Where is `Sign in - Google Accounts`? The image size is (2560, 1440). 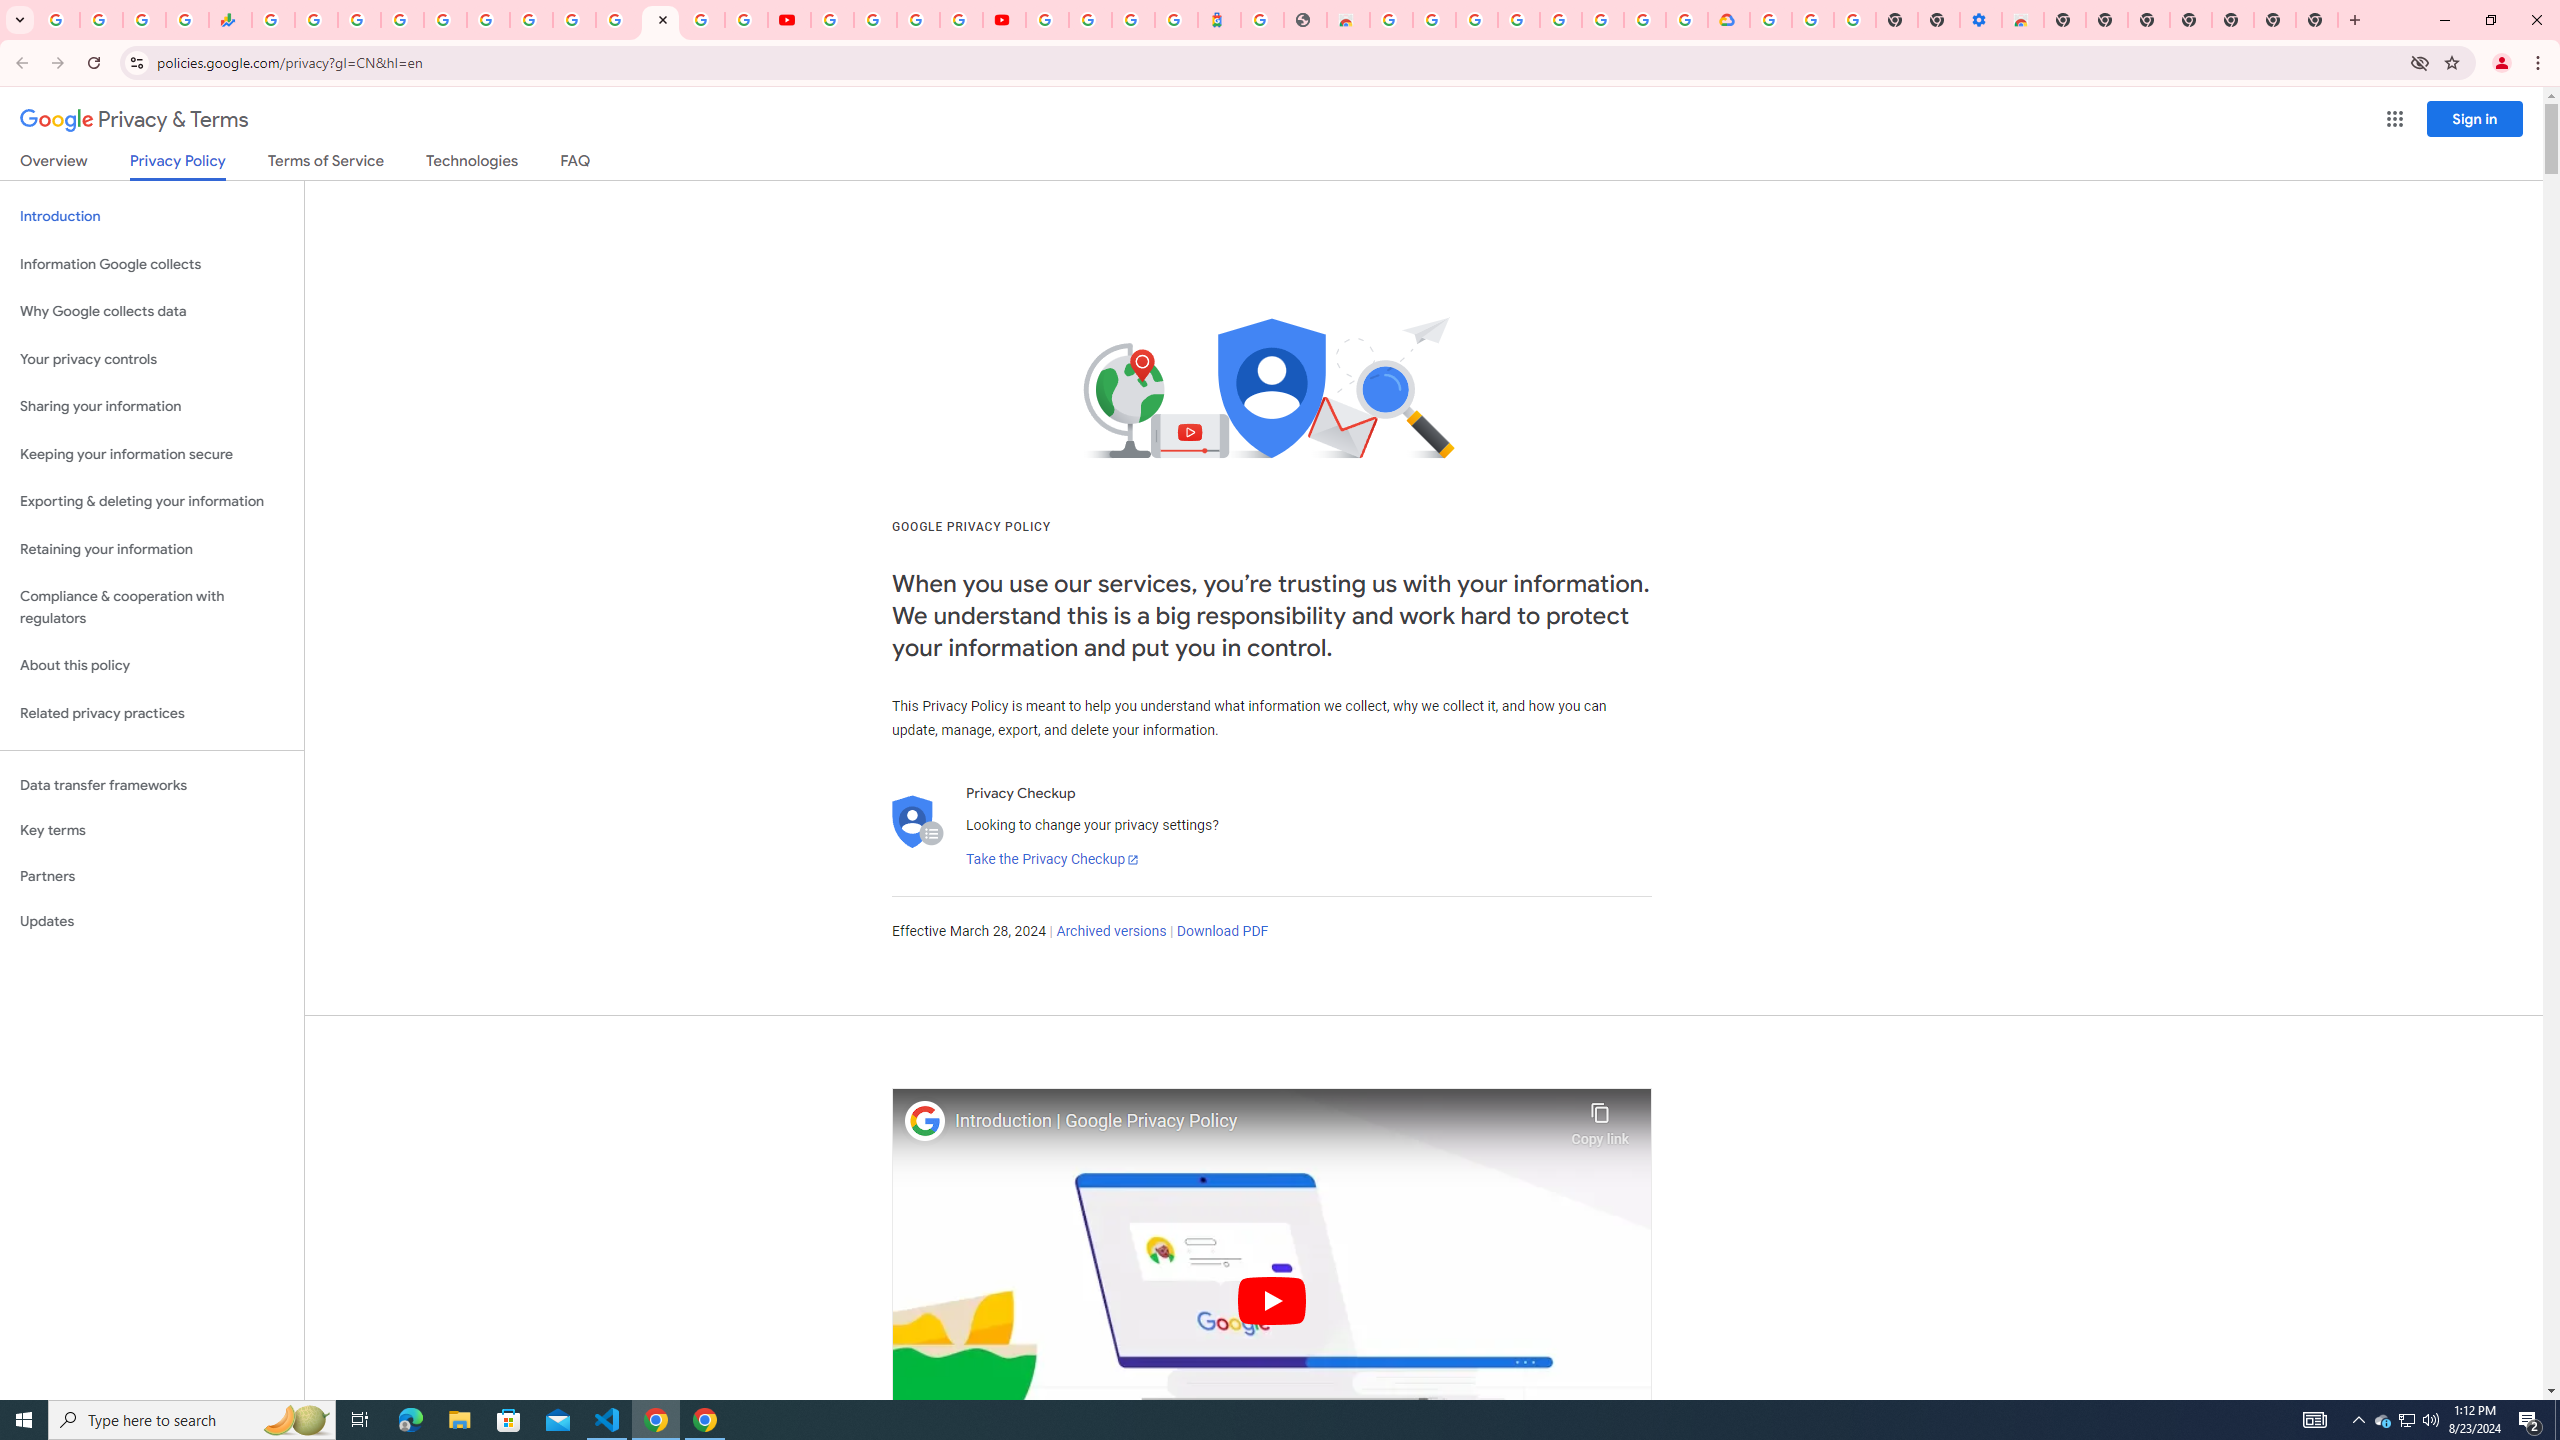
Sign in - Google Accounts is located at coordinates (1644, 20).